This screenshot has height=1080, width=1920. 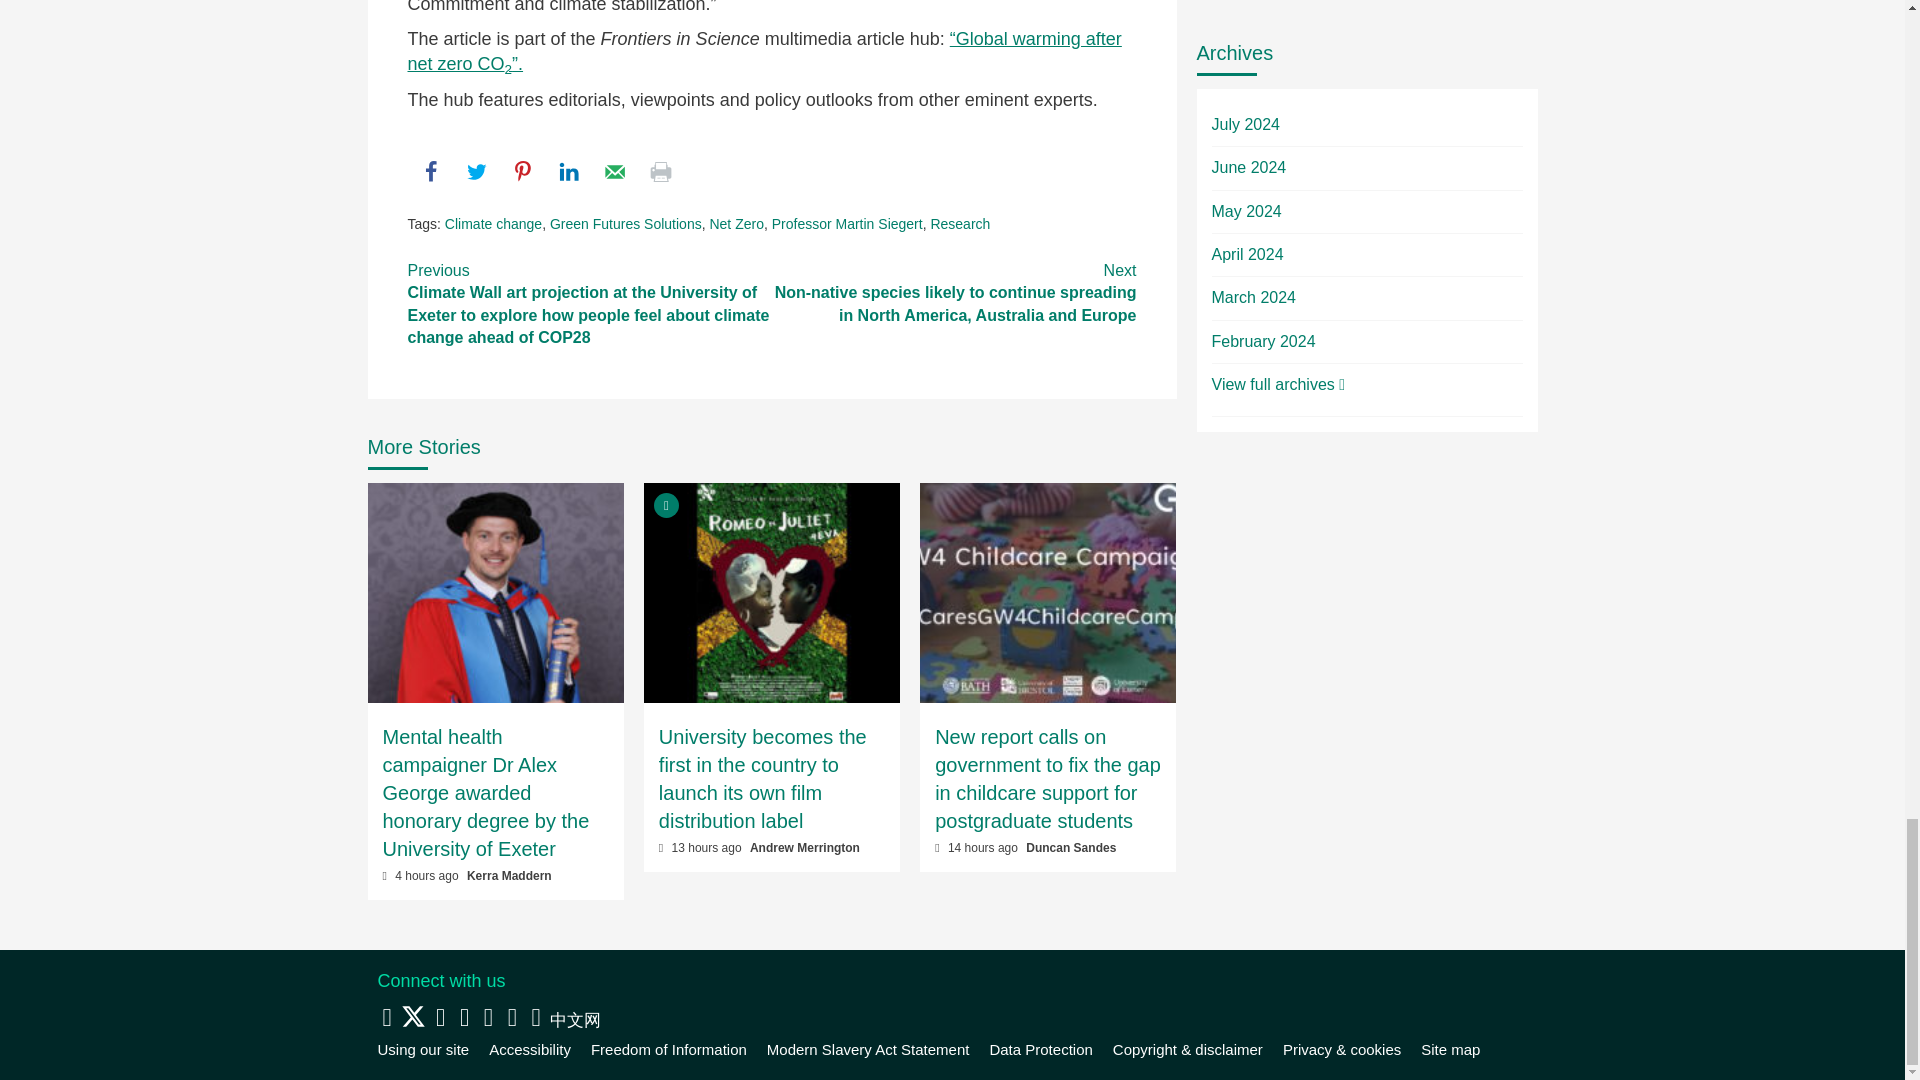 I want to click on Save to Pinterest, so click(x=522, y=172).